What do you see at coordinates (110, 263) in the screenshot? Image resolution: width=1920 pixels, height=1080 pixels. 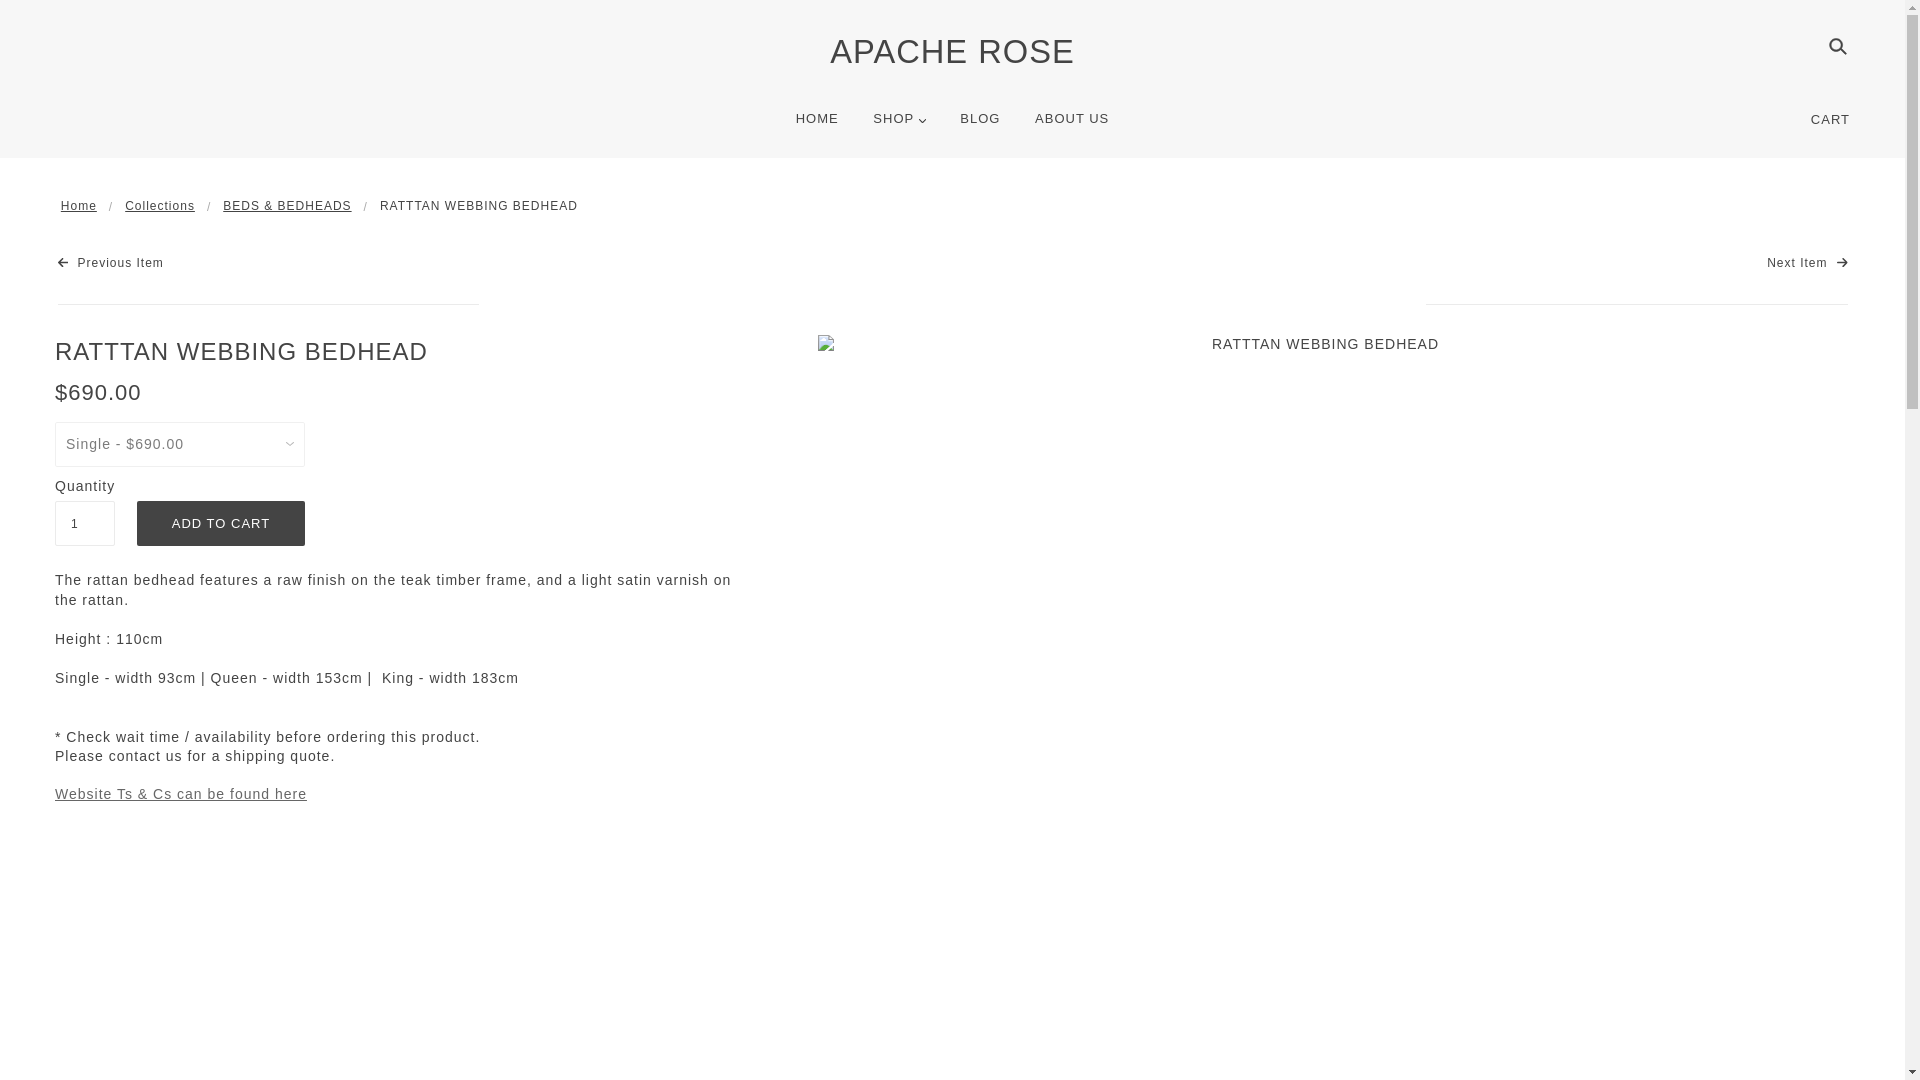 I see `BEDHEAD CURVED BOUCLE IVORY` at bounding box center [110, 263].